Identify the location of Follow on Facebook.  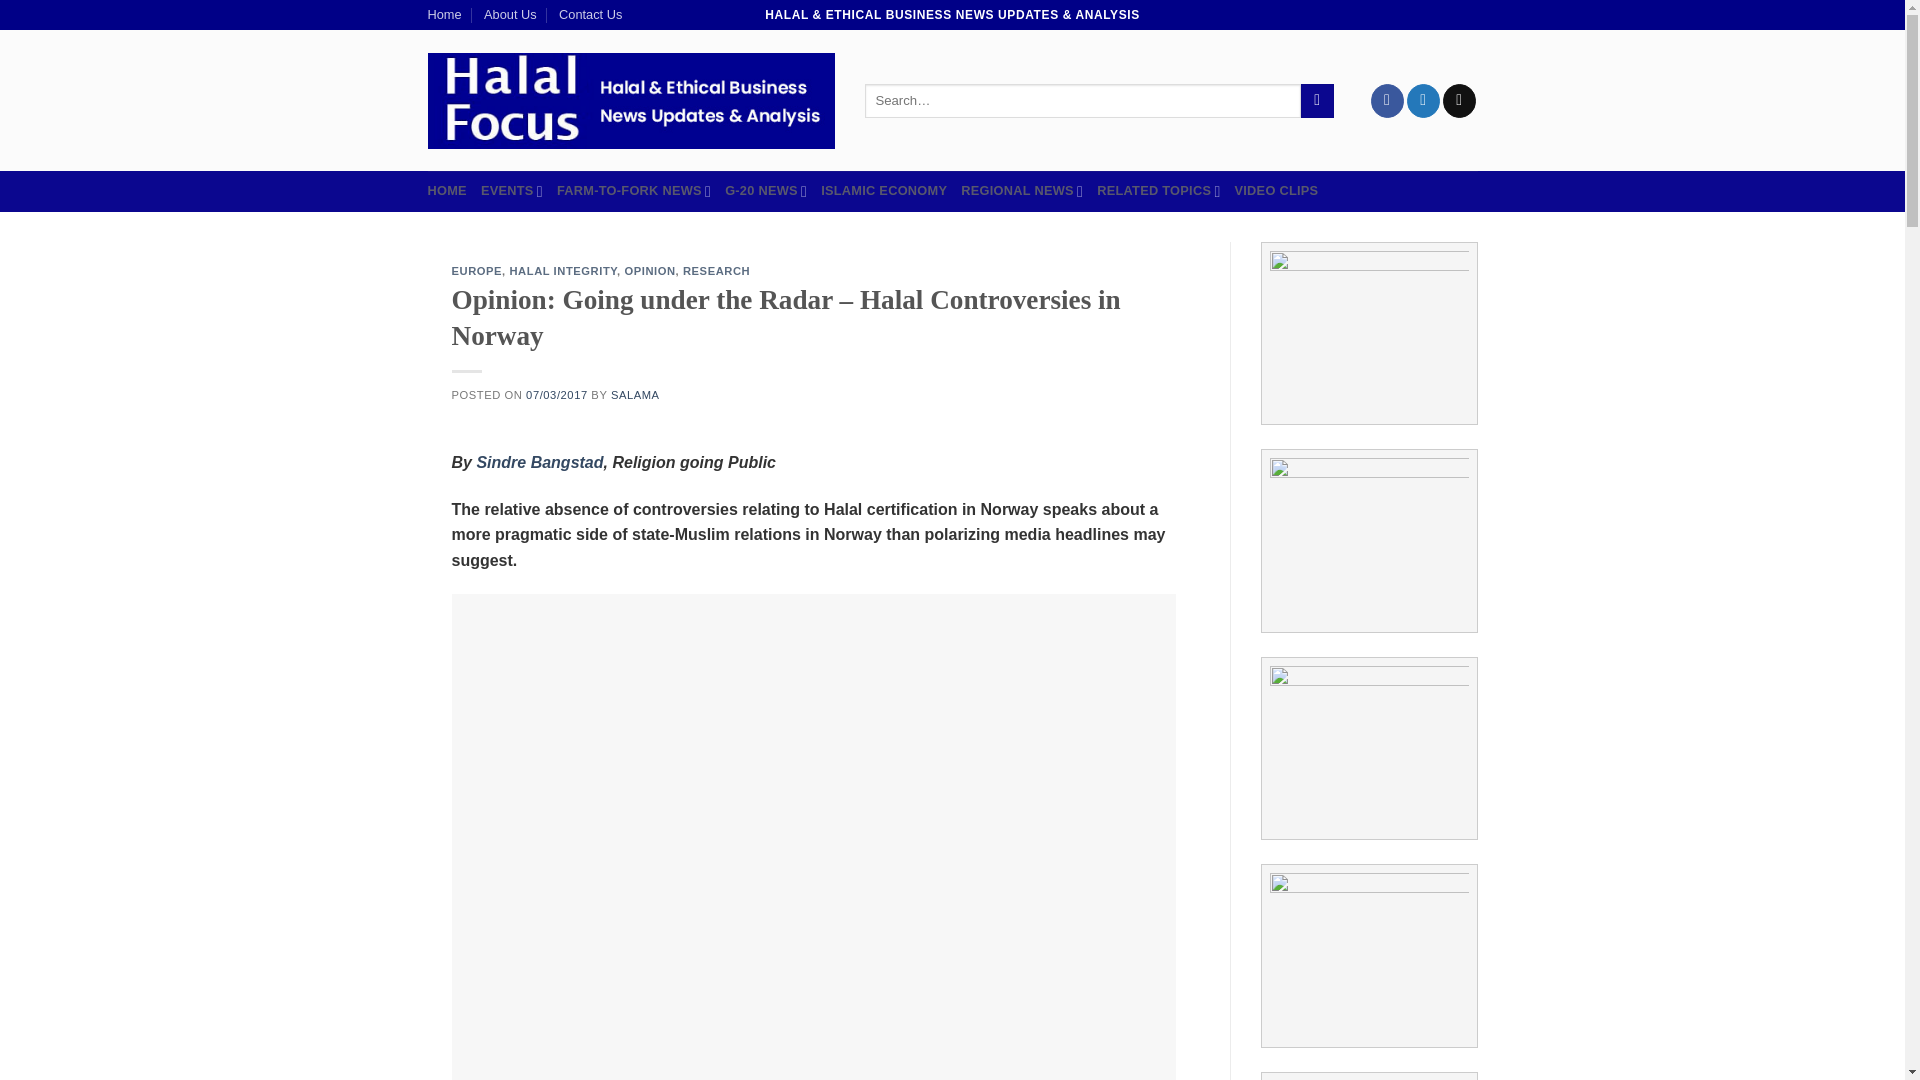
(1386, 100).